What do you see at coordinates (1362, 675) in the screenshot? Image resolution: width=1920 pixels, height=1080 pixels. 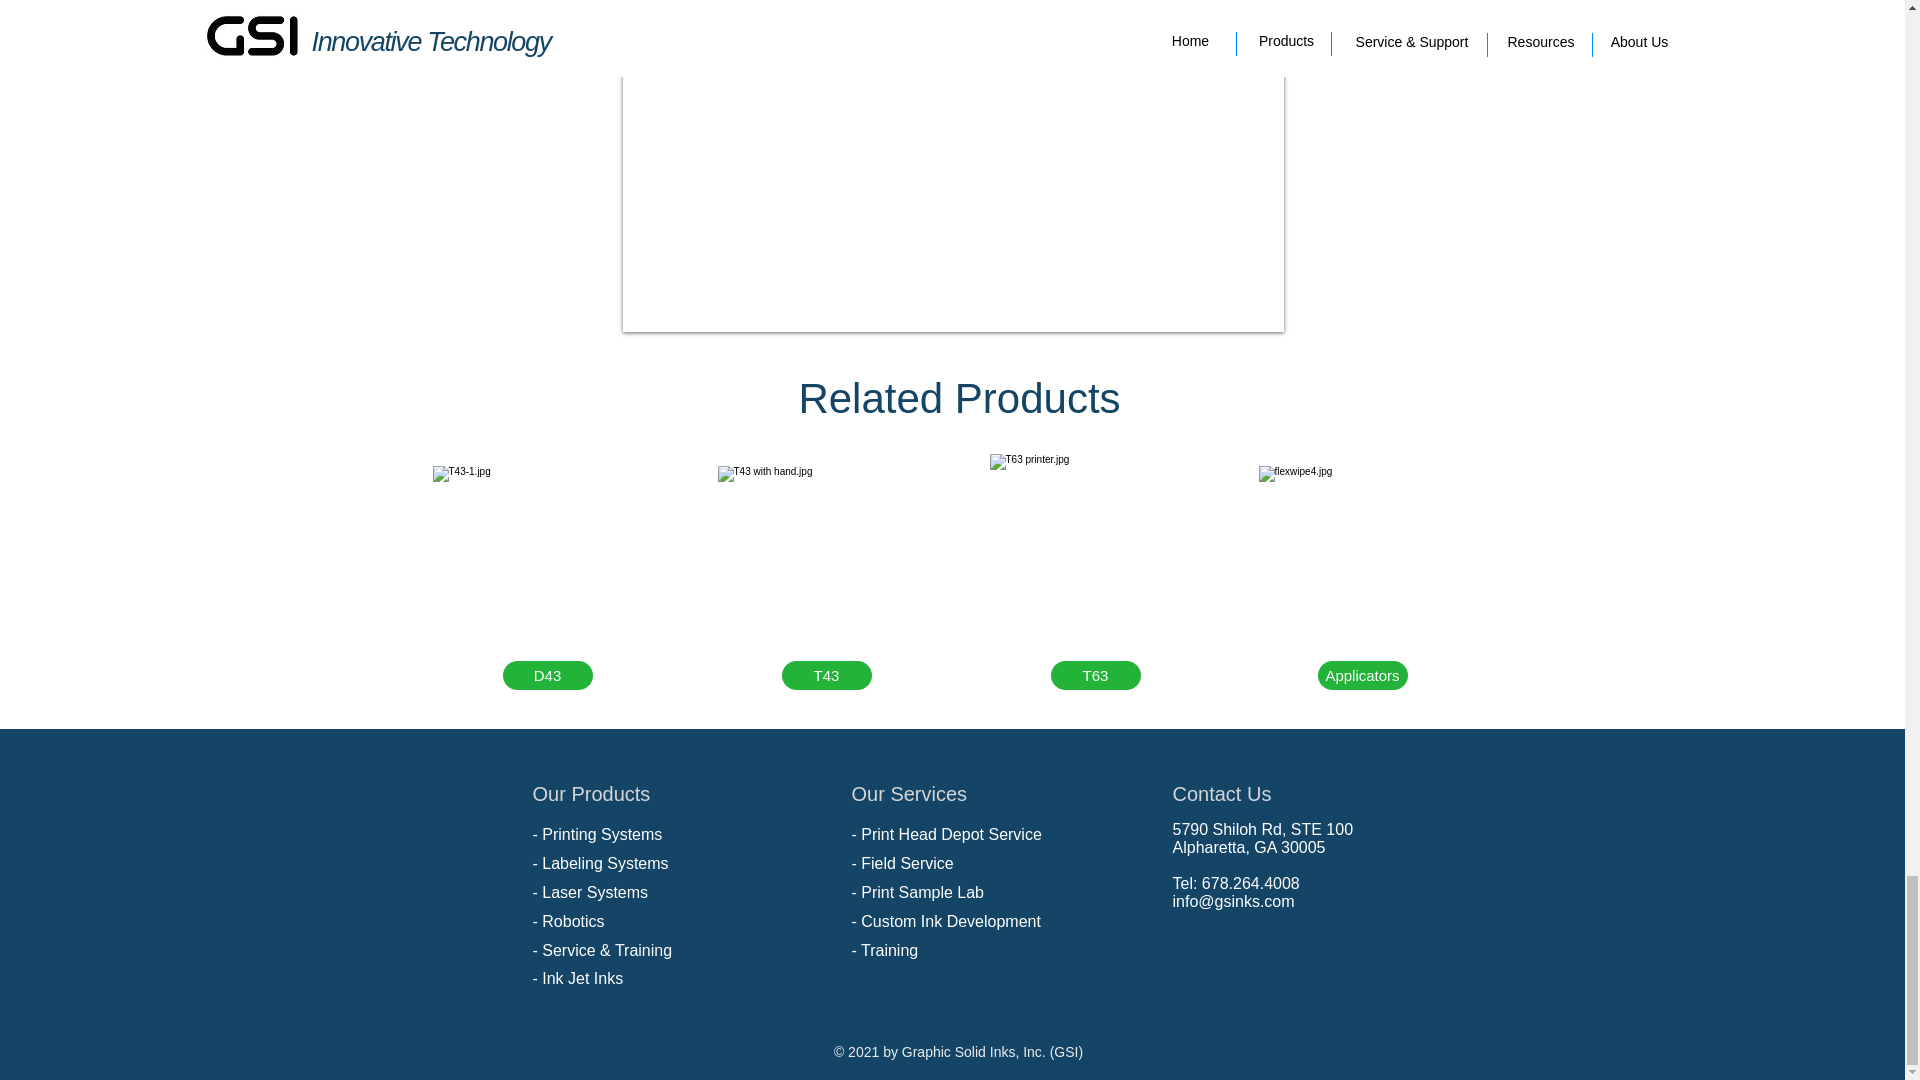 I see `Applicators` at bounding box center [1362, 675].